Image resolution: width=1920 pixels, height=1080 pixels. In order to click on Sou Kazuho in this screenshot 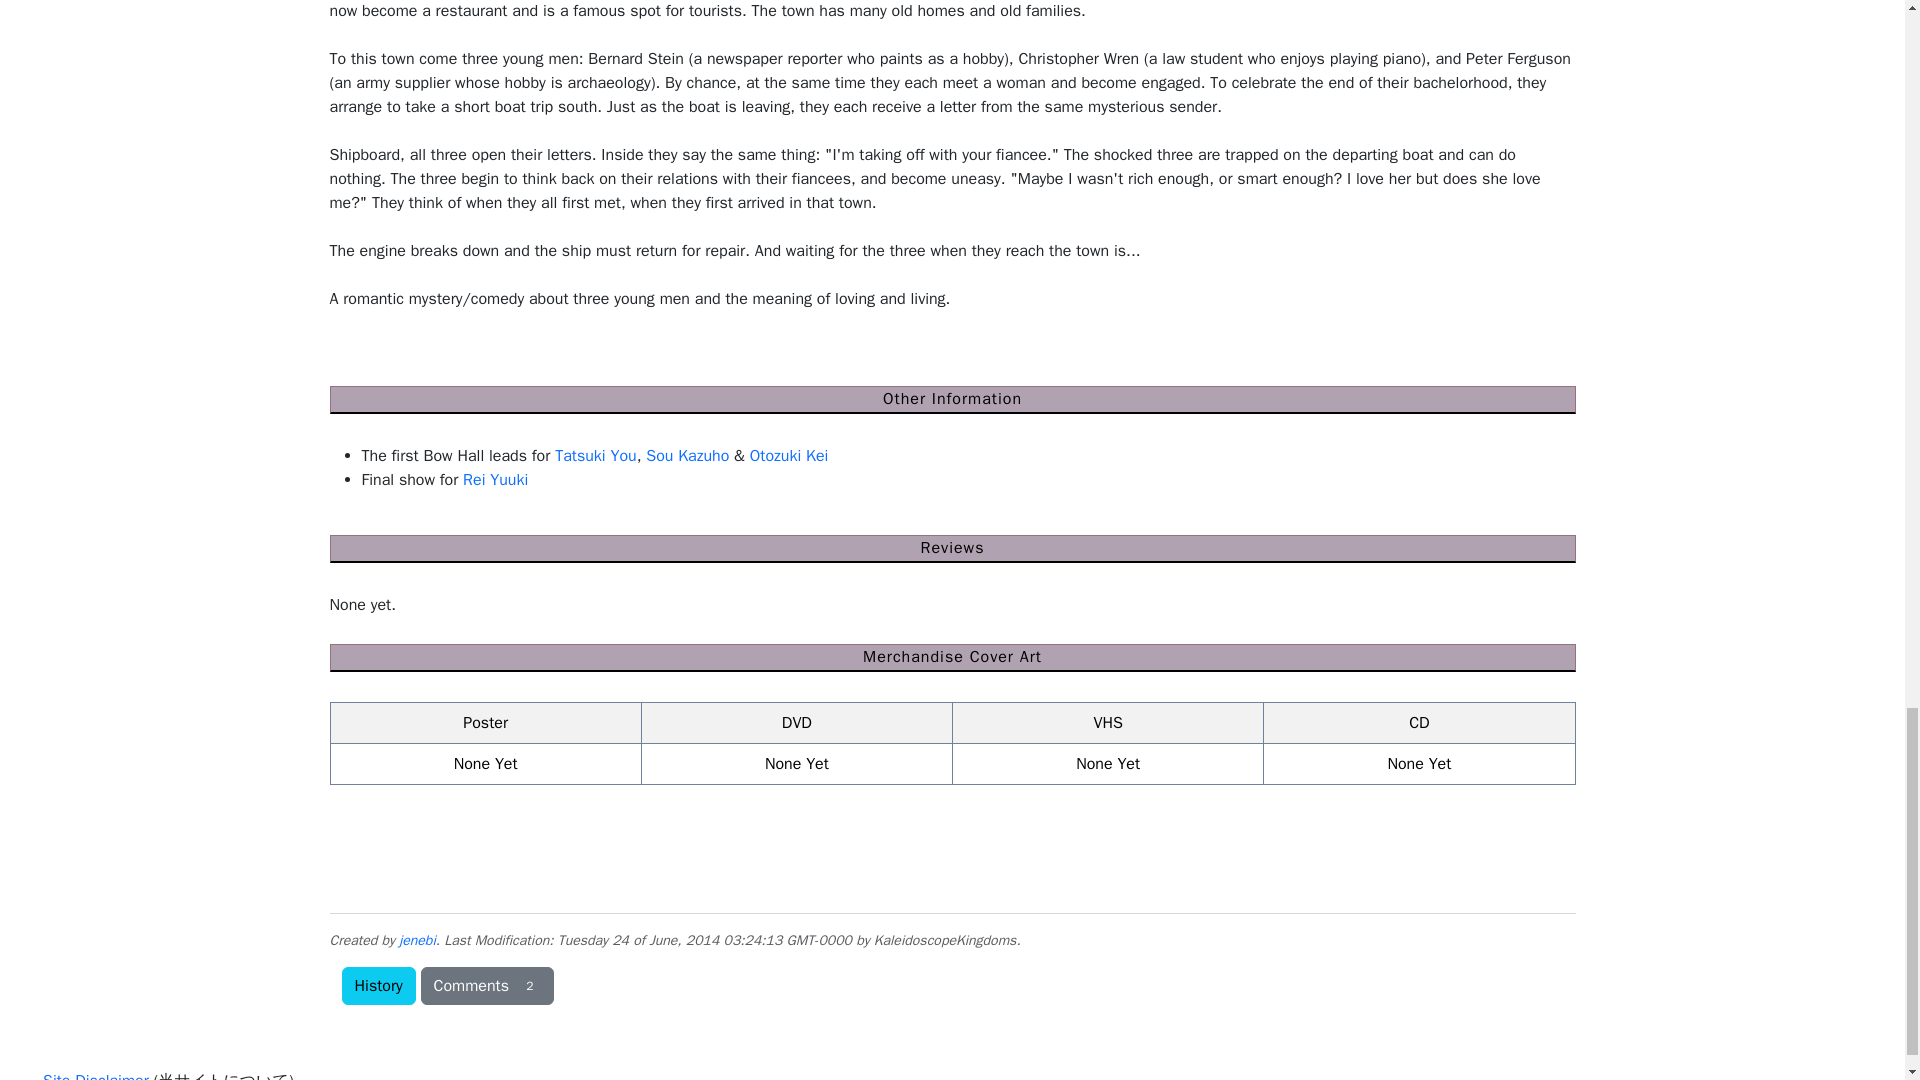, I will do `click(687, 456)`.